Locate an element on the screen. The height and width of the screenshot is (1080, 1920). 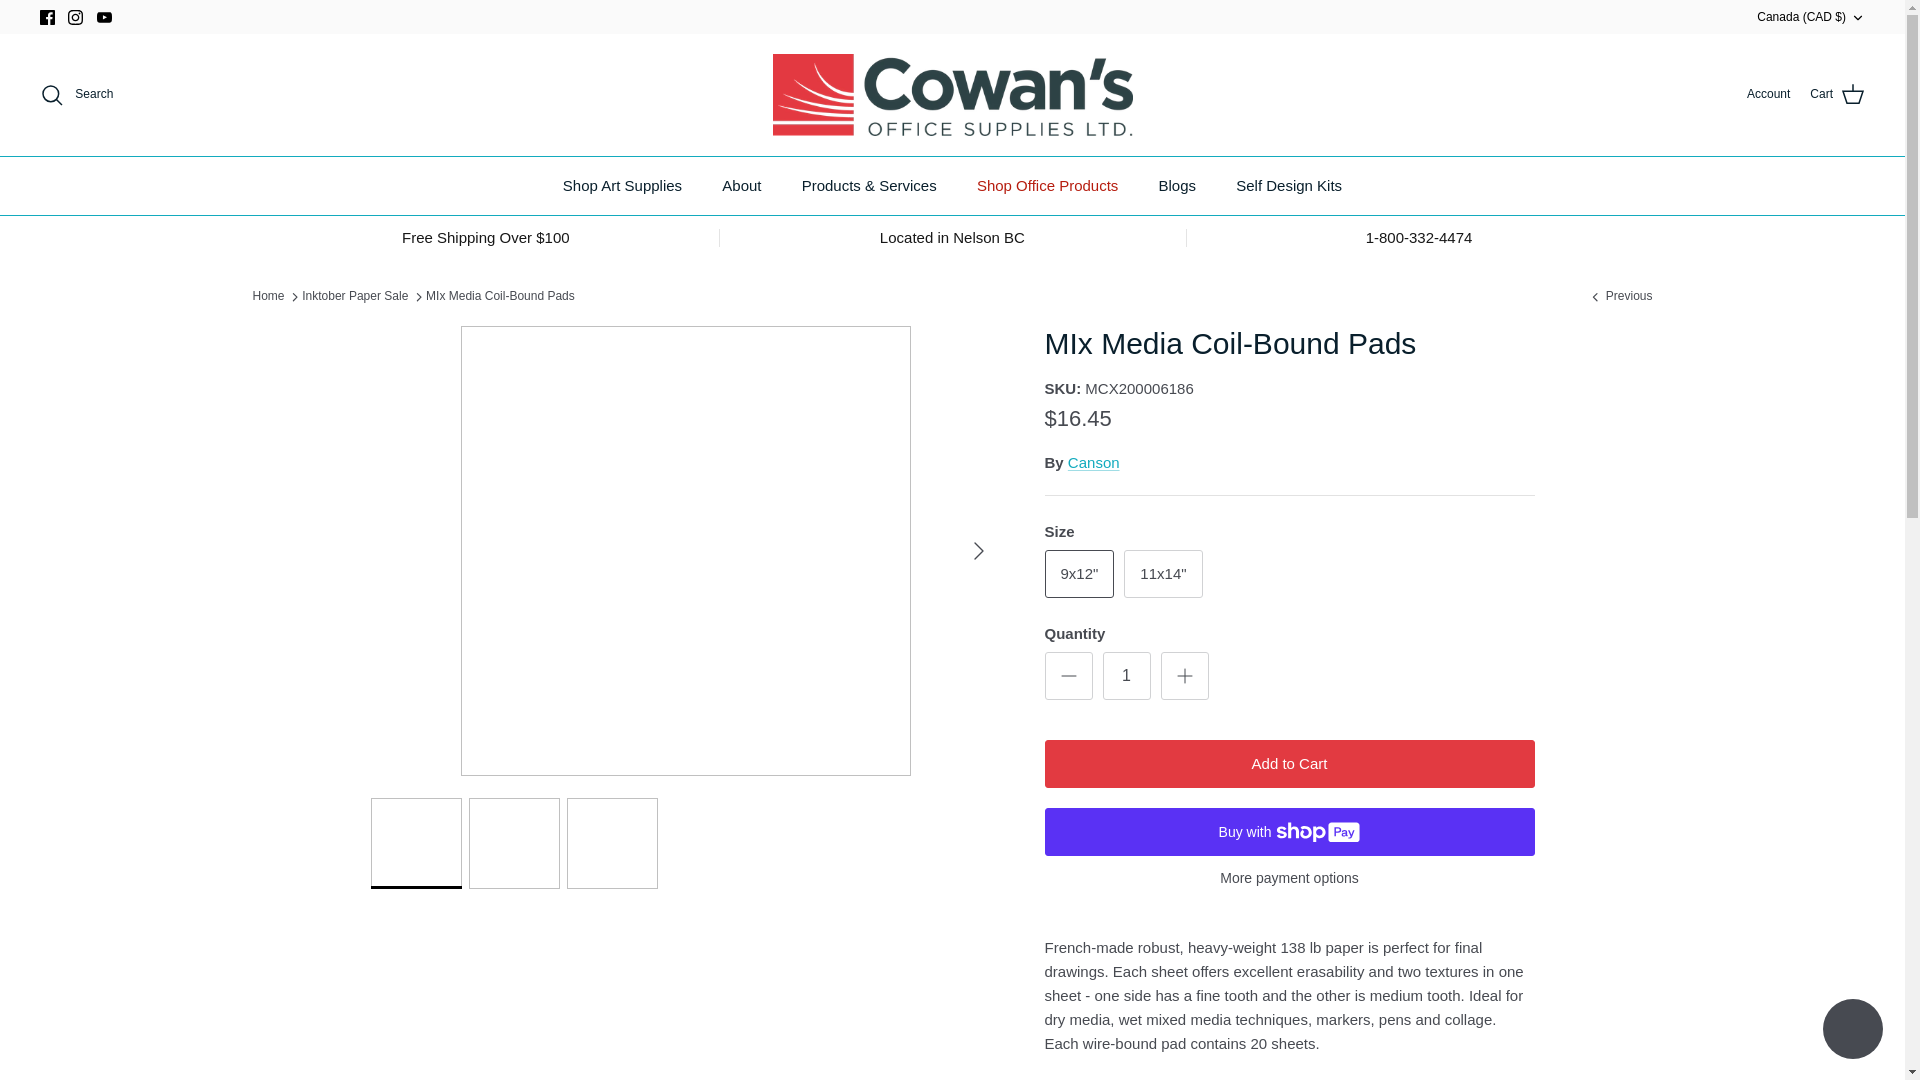
Shopify online store chat is located at coordinates (1852, 1031).